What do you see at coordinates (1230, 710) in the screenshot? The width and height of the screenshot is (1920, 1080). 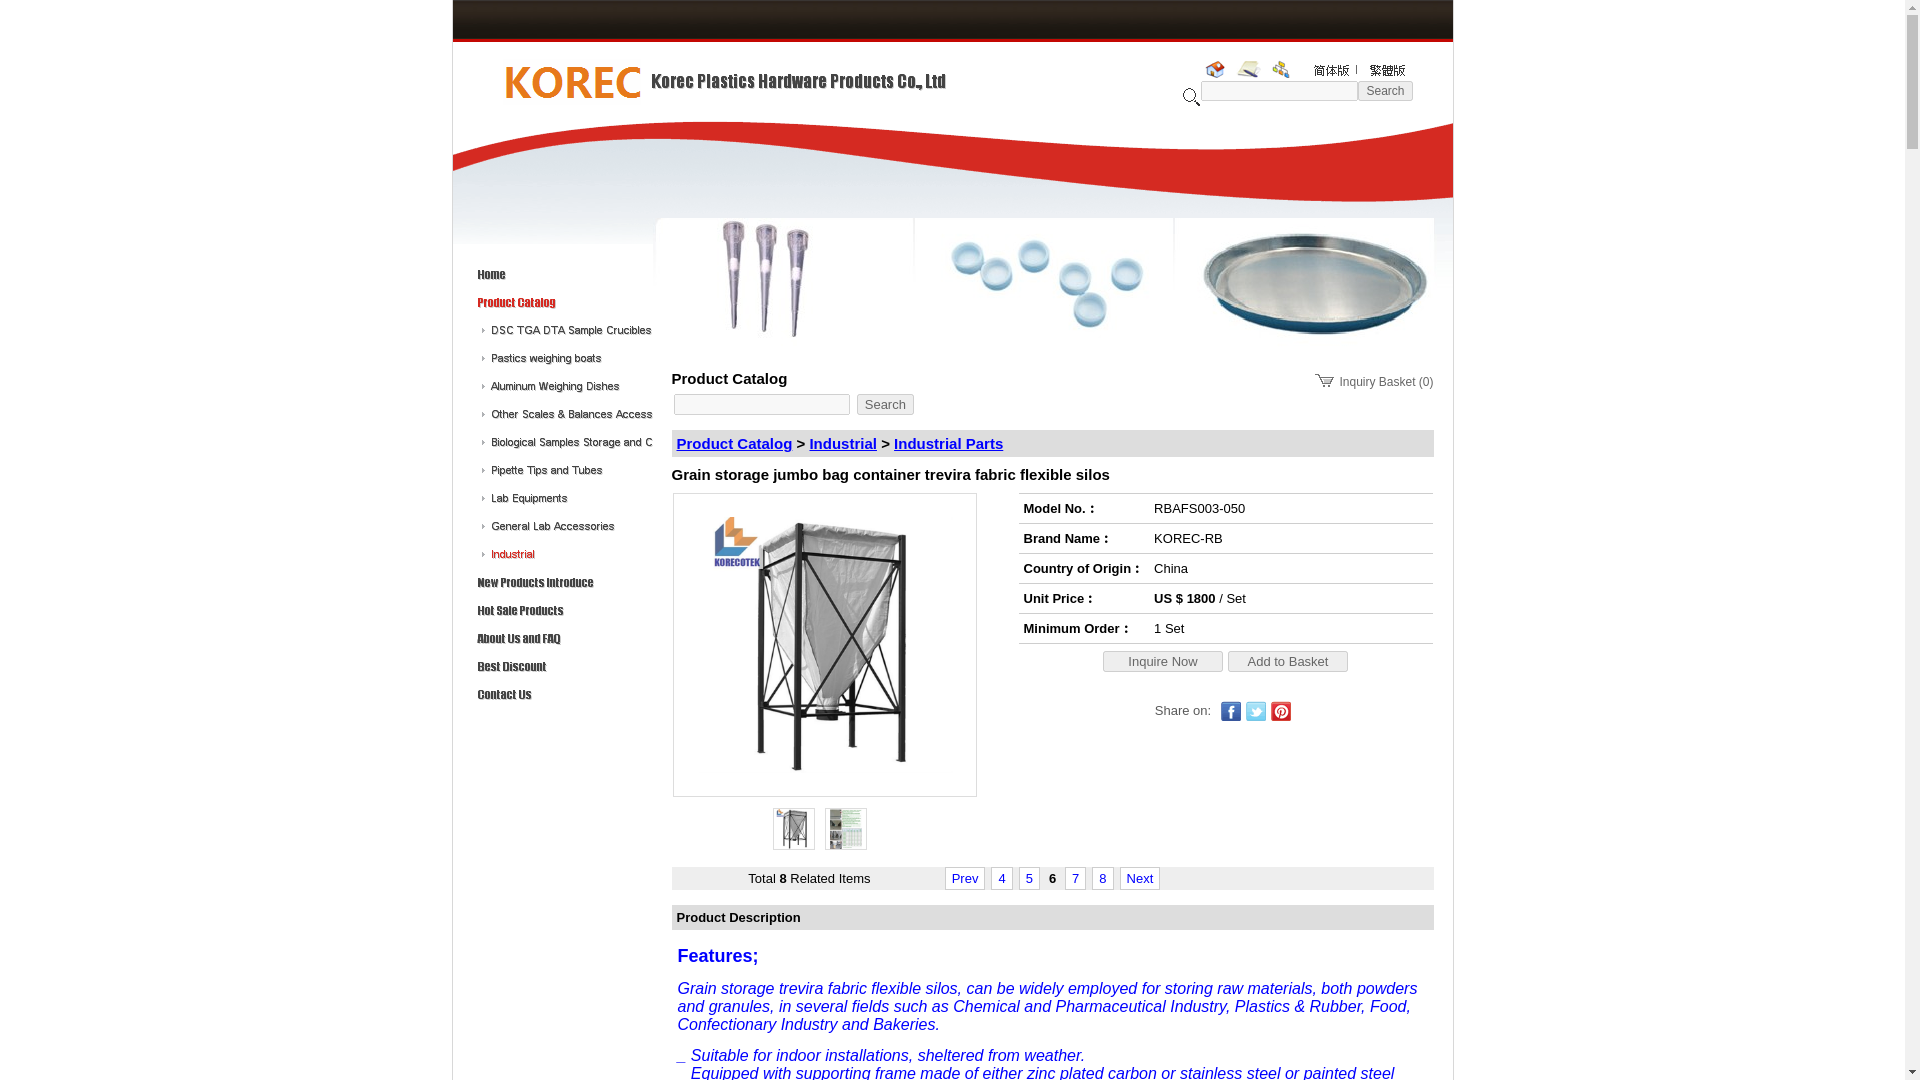 I see `Facebook` at bounding box center [1230, 710].